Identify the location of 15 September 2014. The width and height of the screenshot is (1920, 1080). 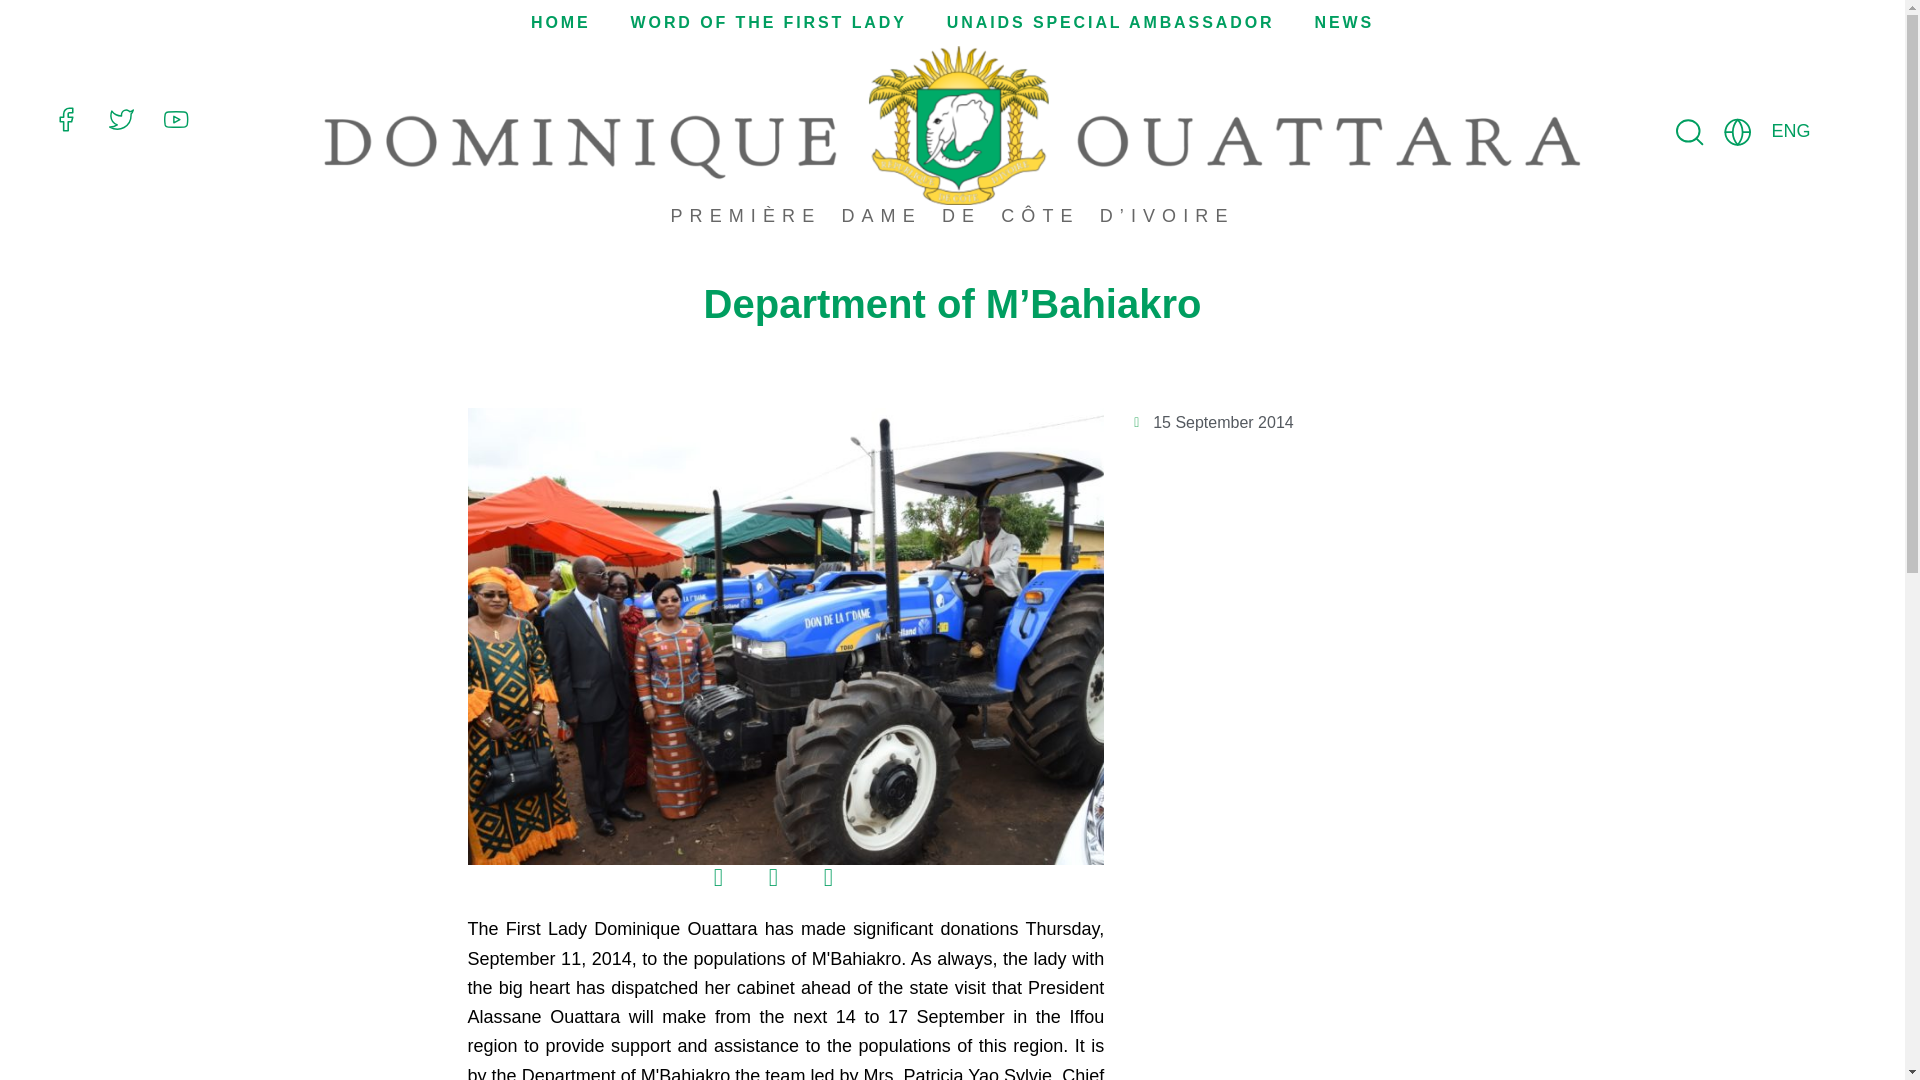
(1214, 422).